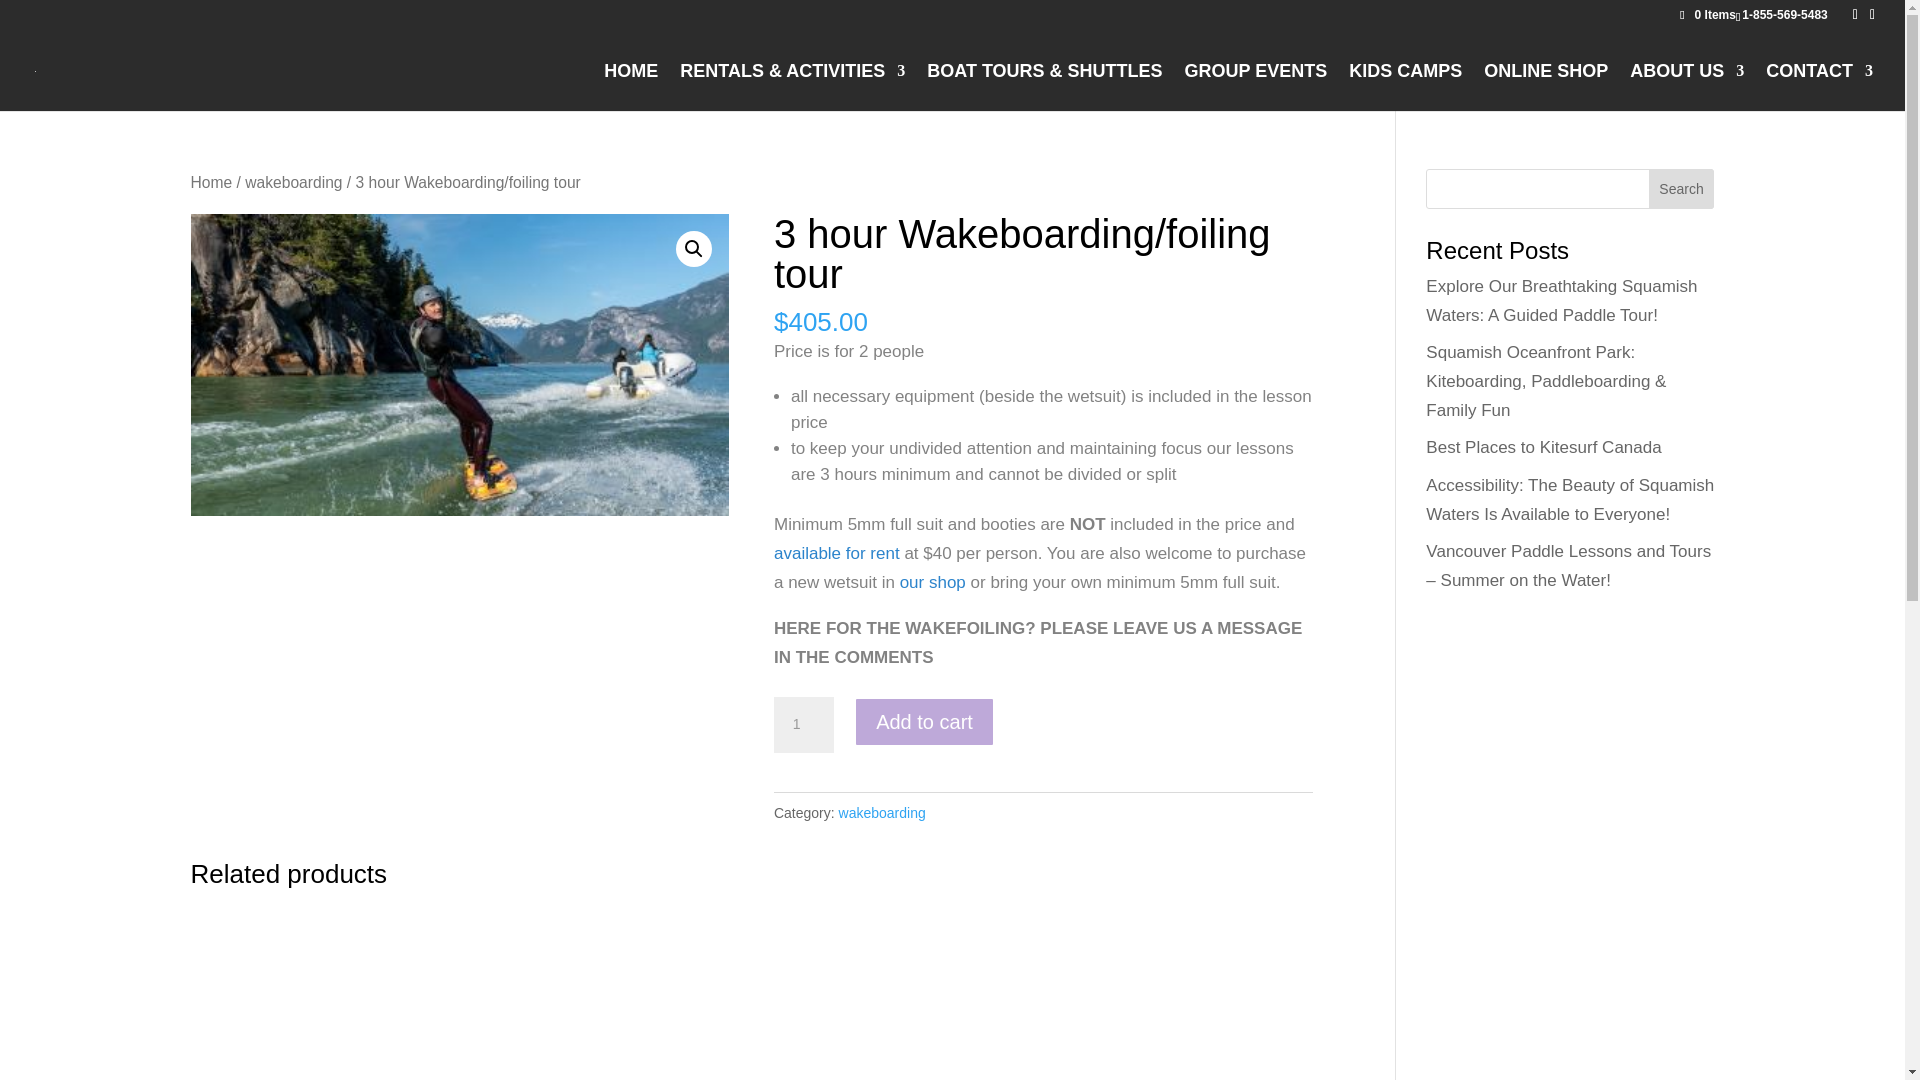  Describe the element at coordinates (1686, 87) in the screenshot. I see `ABOUT US` at that location.